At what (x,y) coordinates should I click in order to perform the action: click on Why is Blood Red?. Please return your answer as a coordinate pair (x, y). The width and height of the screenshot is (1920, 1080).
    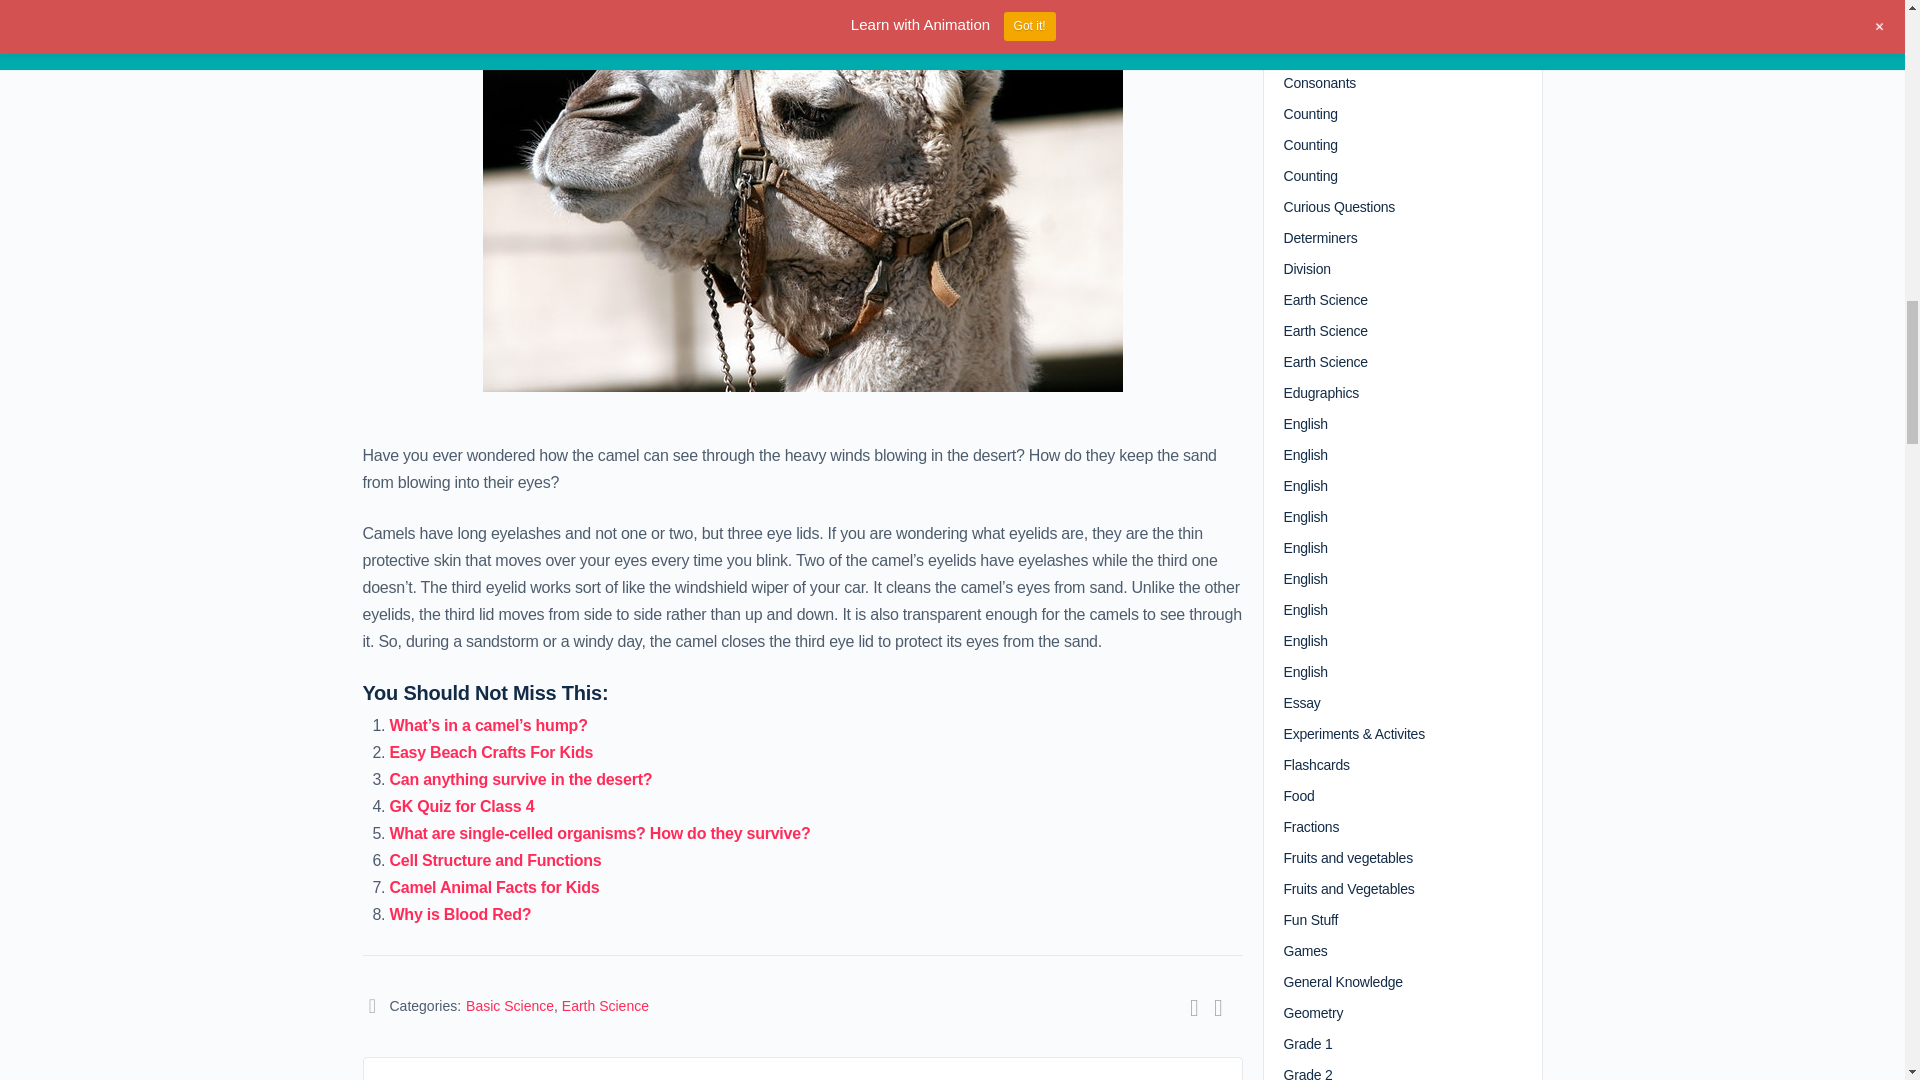
    Looking at the image, I should click on (460, 914).